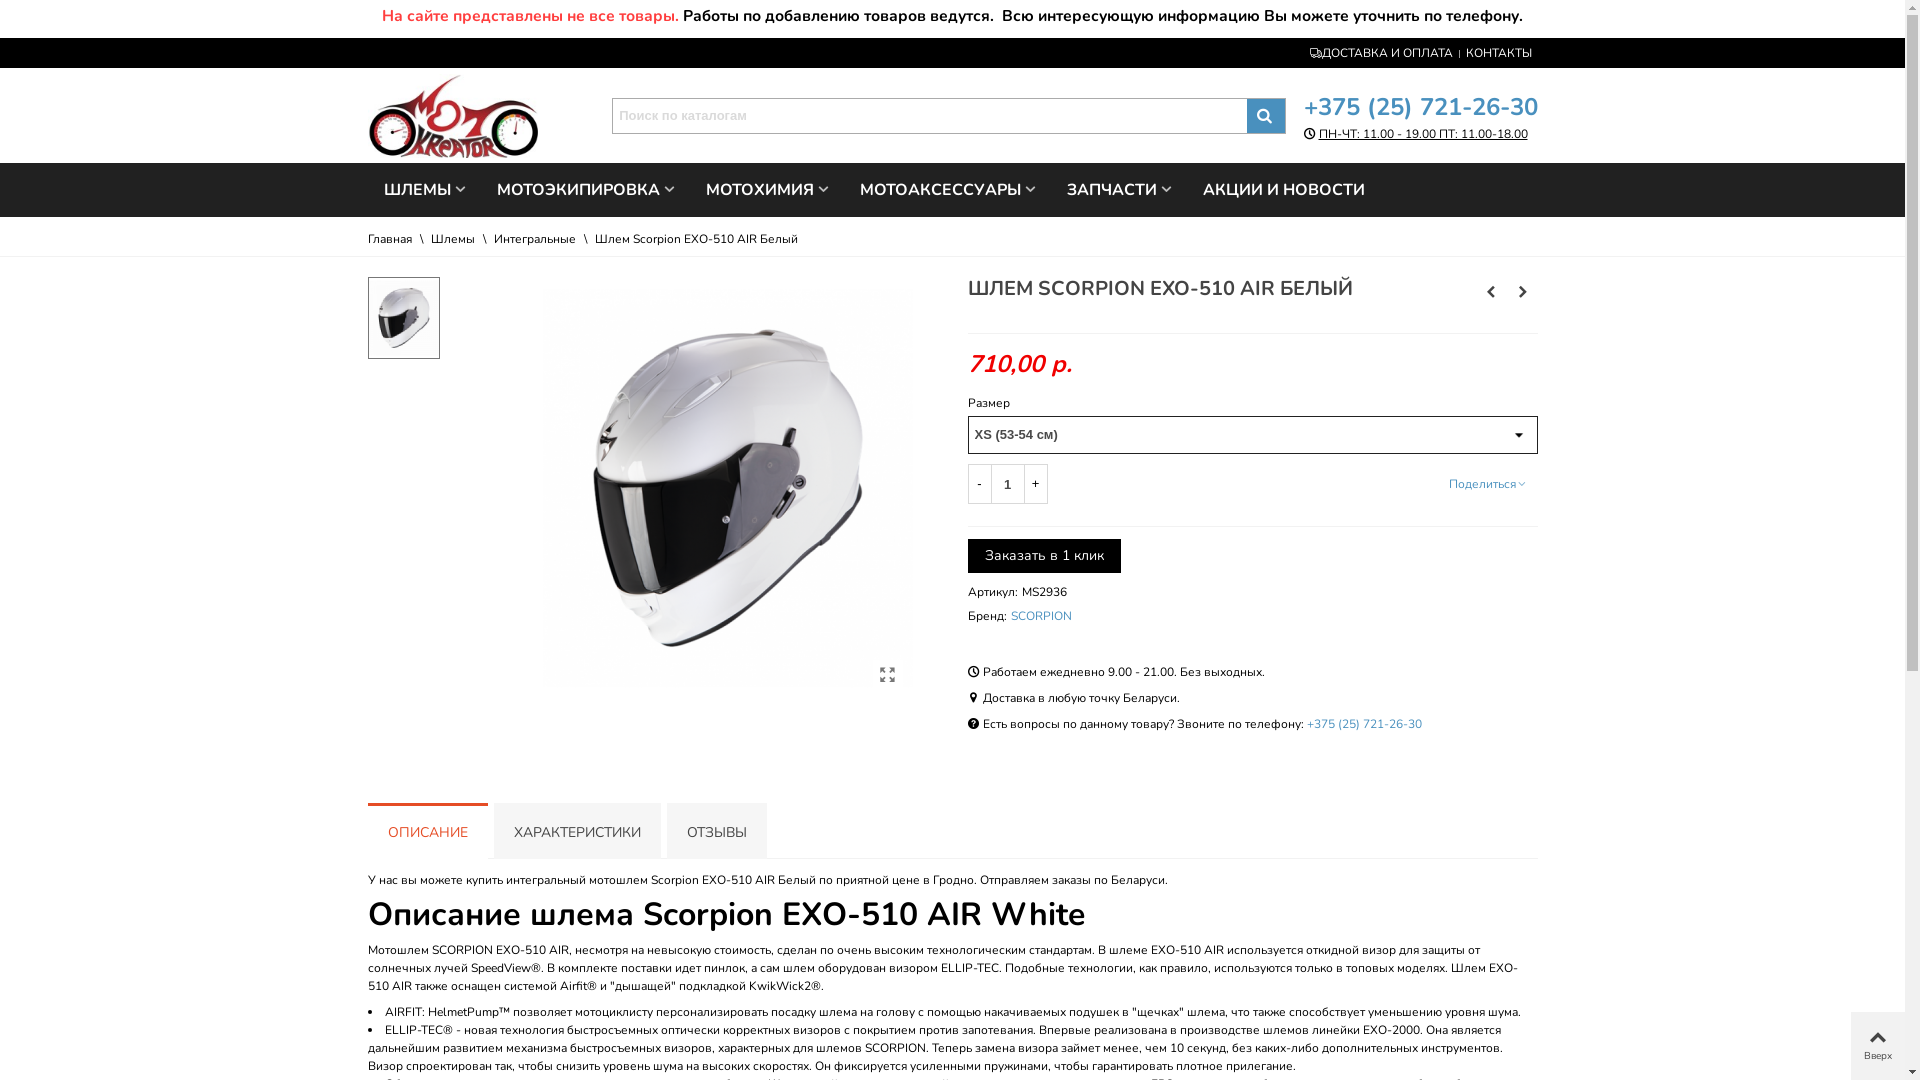 Image resolution: width=1920 pixels, height=1080 pixels. I want to click on -, so click(980, 484).